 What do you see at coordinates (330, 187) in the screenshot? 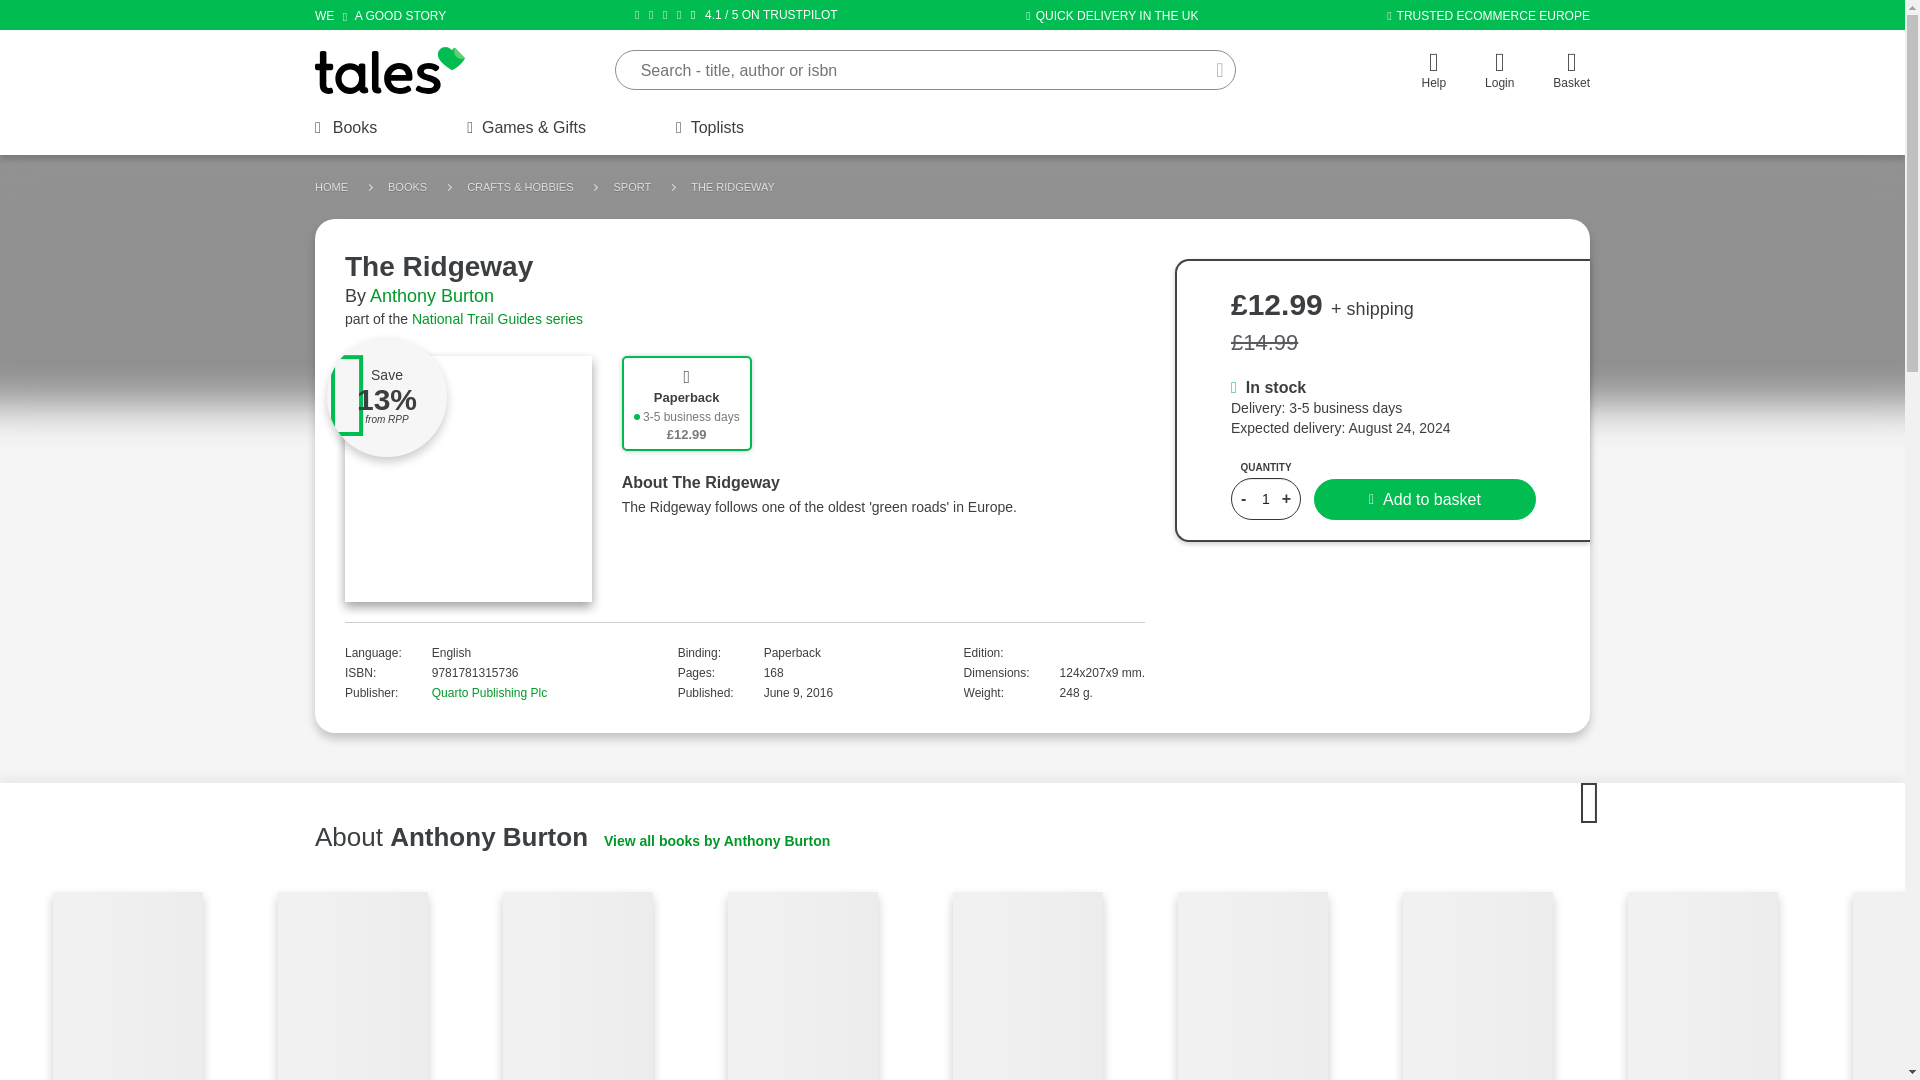
I see `HOME` at bounding box center [330, 187].